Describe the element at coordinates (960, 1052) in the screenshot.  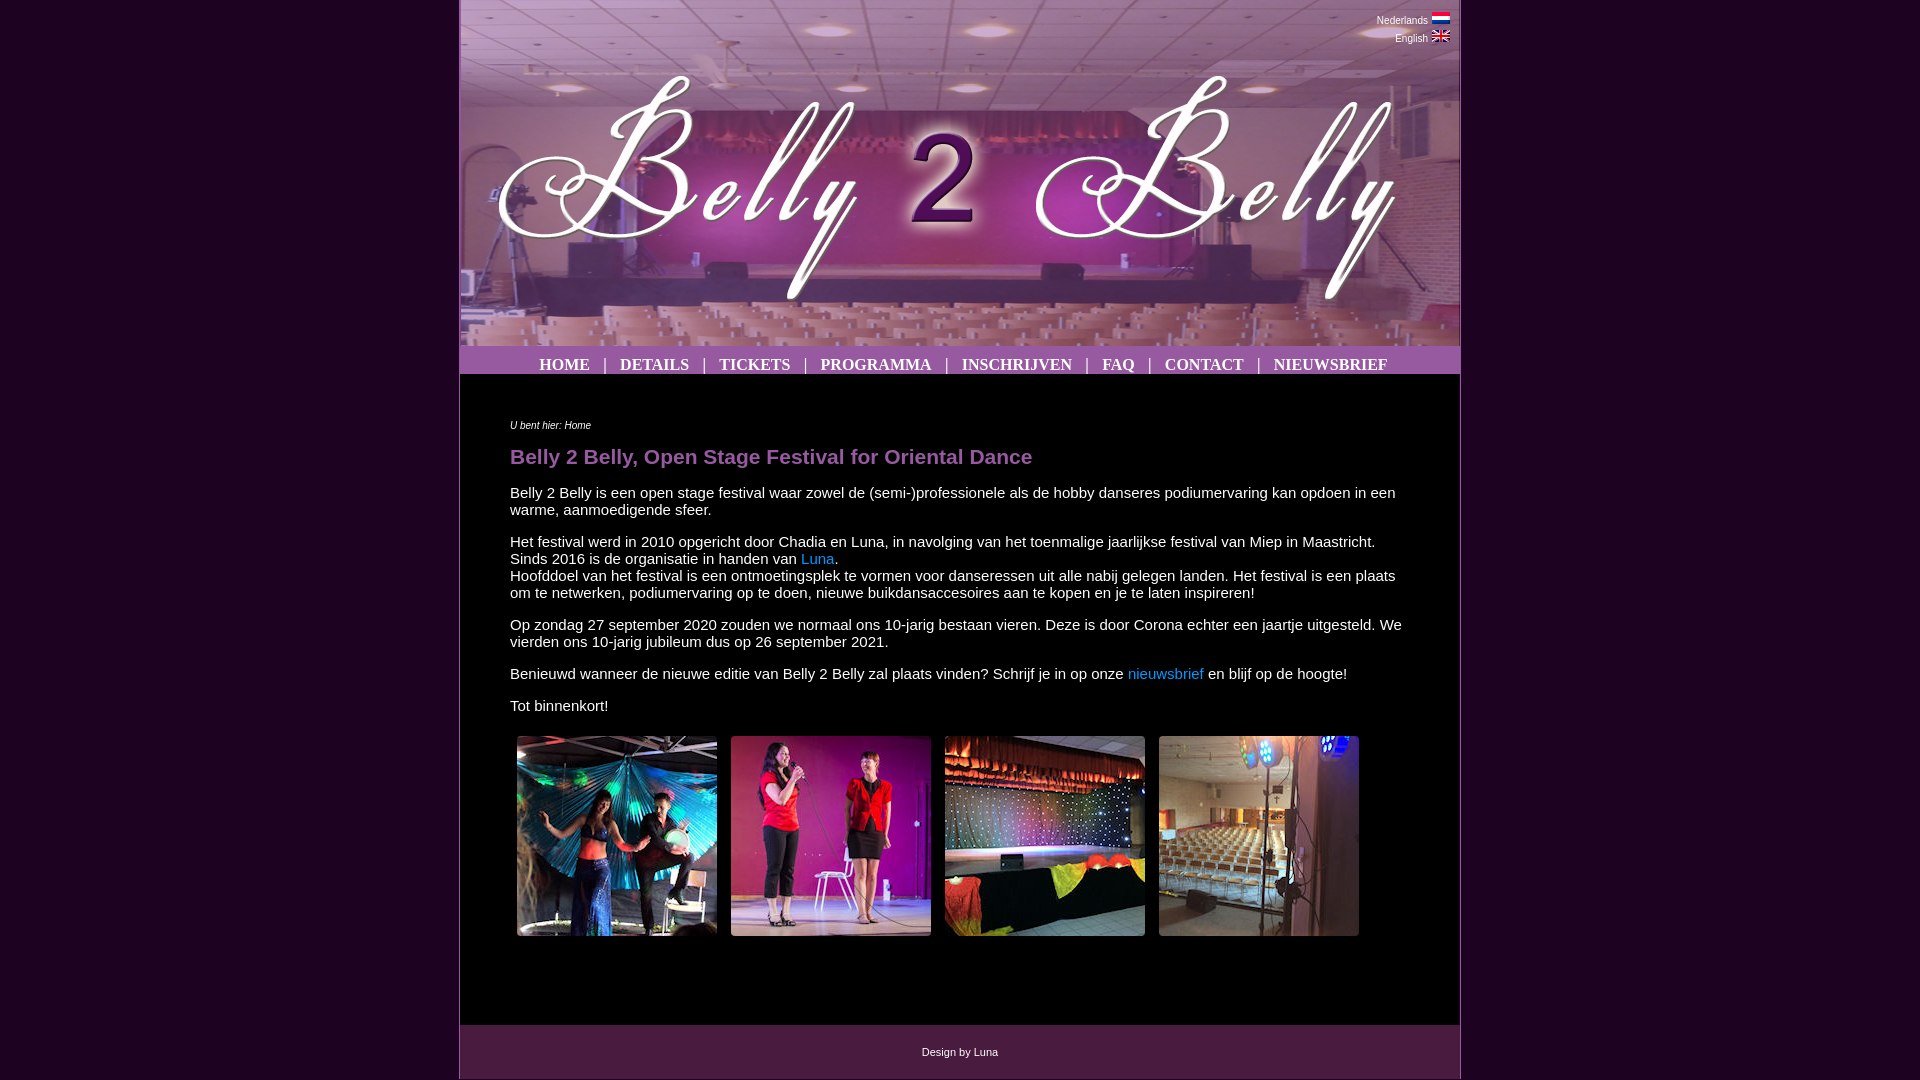
I see `Design by Luna` at that location.